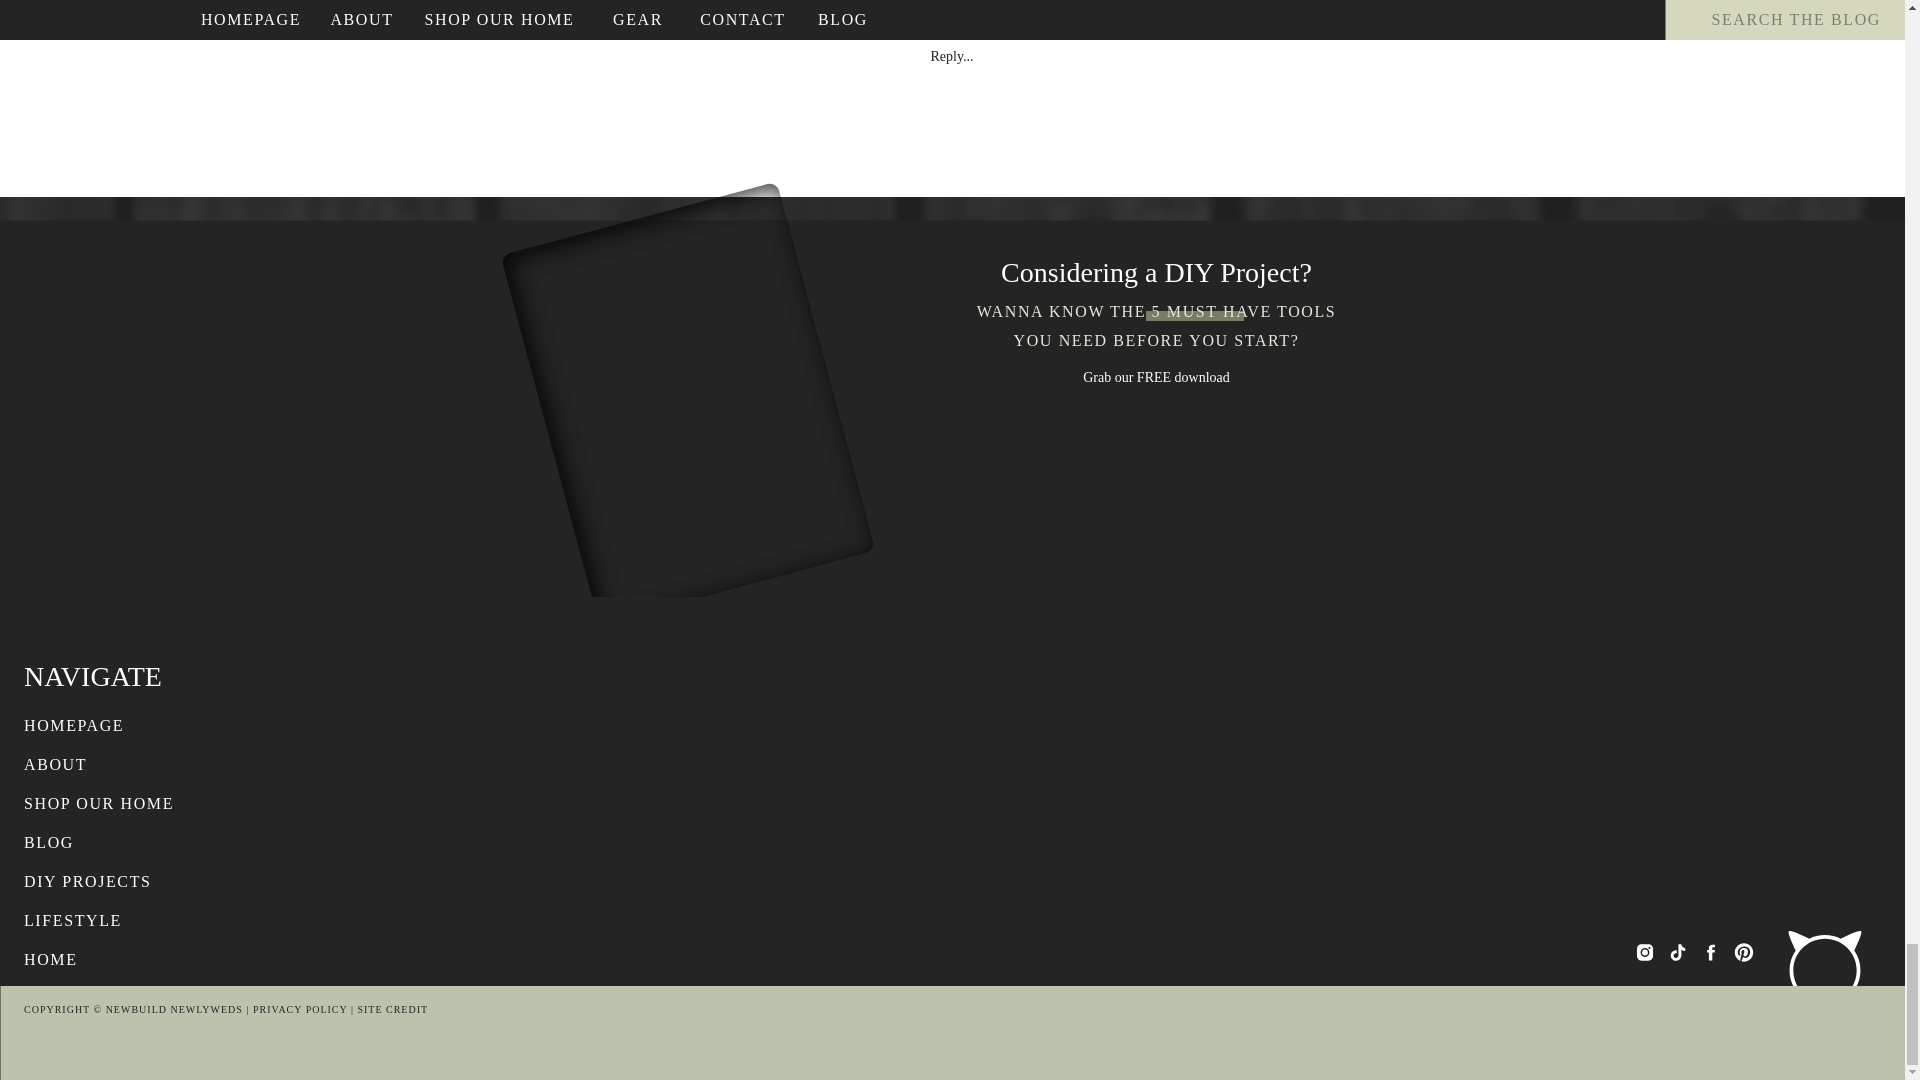 Image resolution: width=1920 pixels, height=1080 pixels. I want to click on BE THE FIRST TO COMMENT, so click(952, 28).